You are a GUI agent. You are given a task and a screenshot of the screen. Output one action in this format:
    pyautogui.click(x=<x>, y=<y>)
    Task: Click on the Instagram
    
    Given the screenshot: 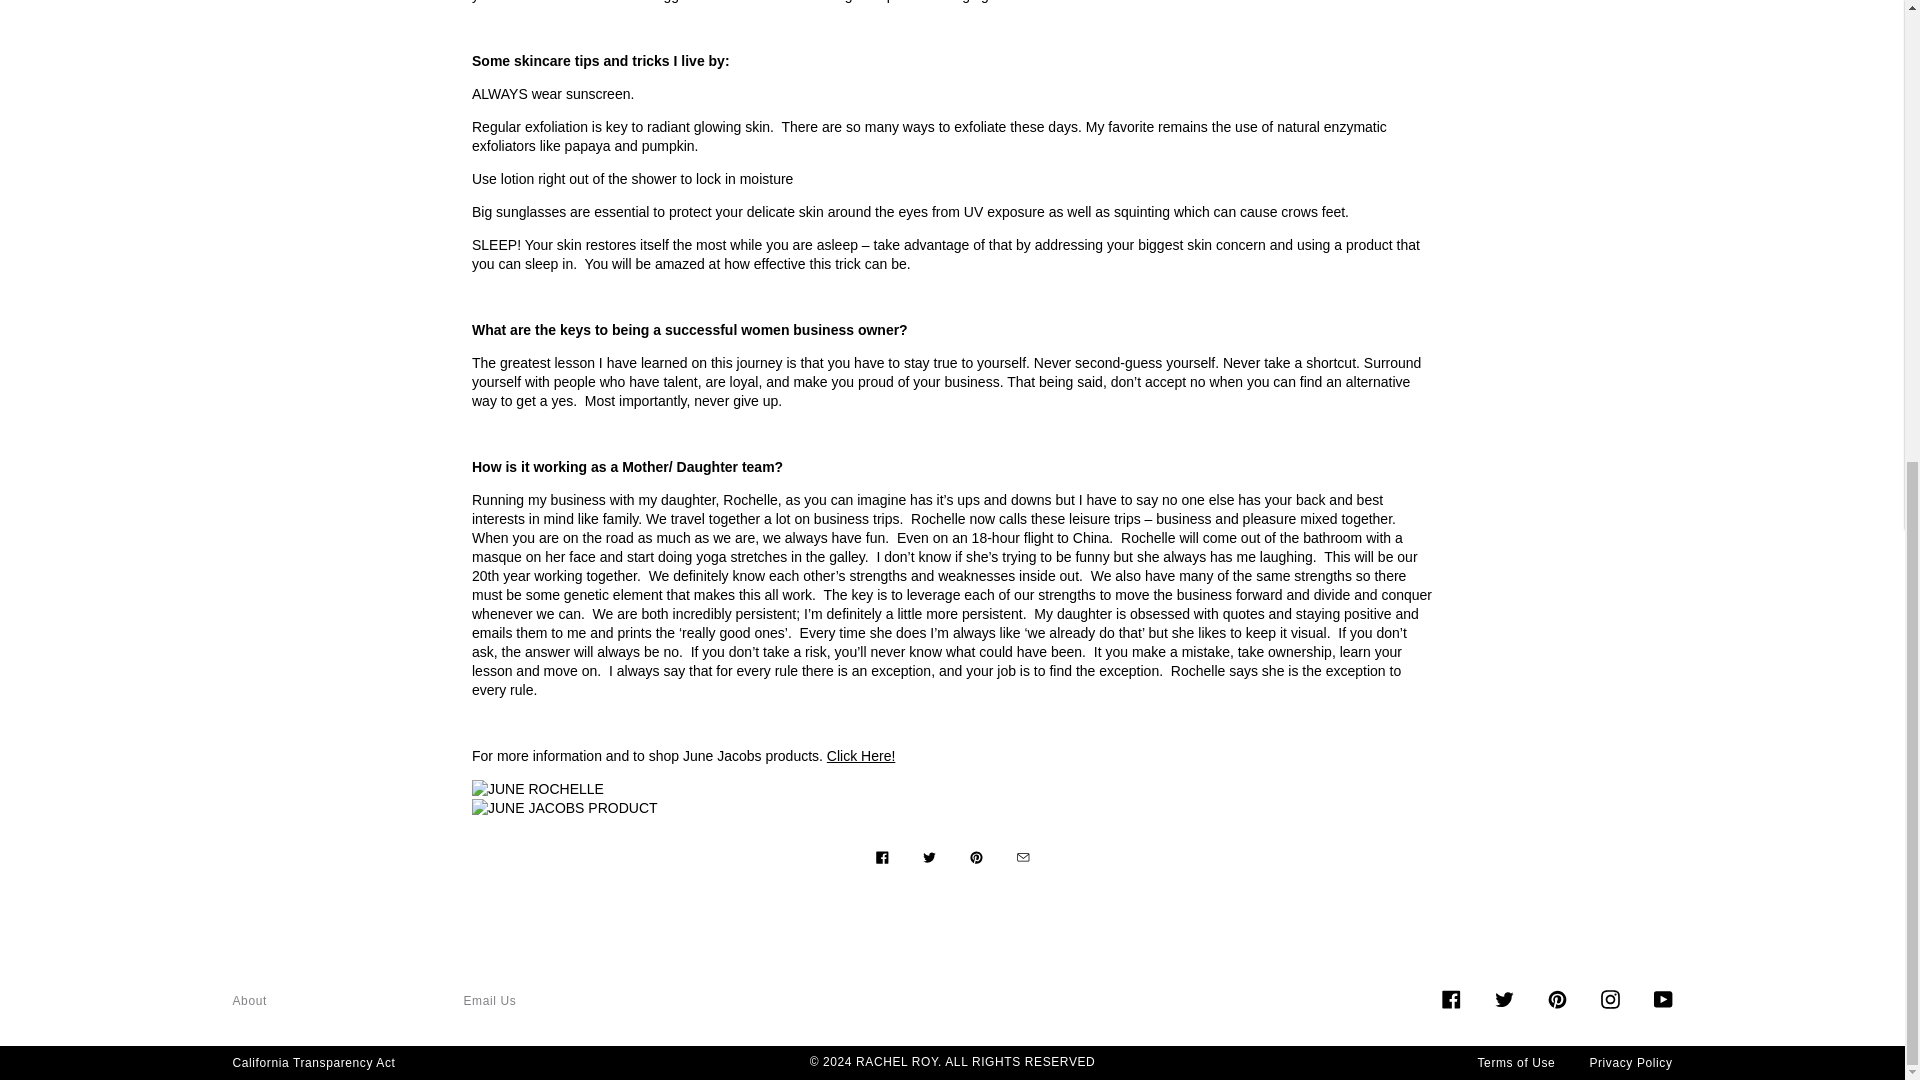 What is the action you would take?
    pyautogui.click(x=1608, y=997)
    